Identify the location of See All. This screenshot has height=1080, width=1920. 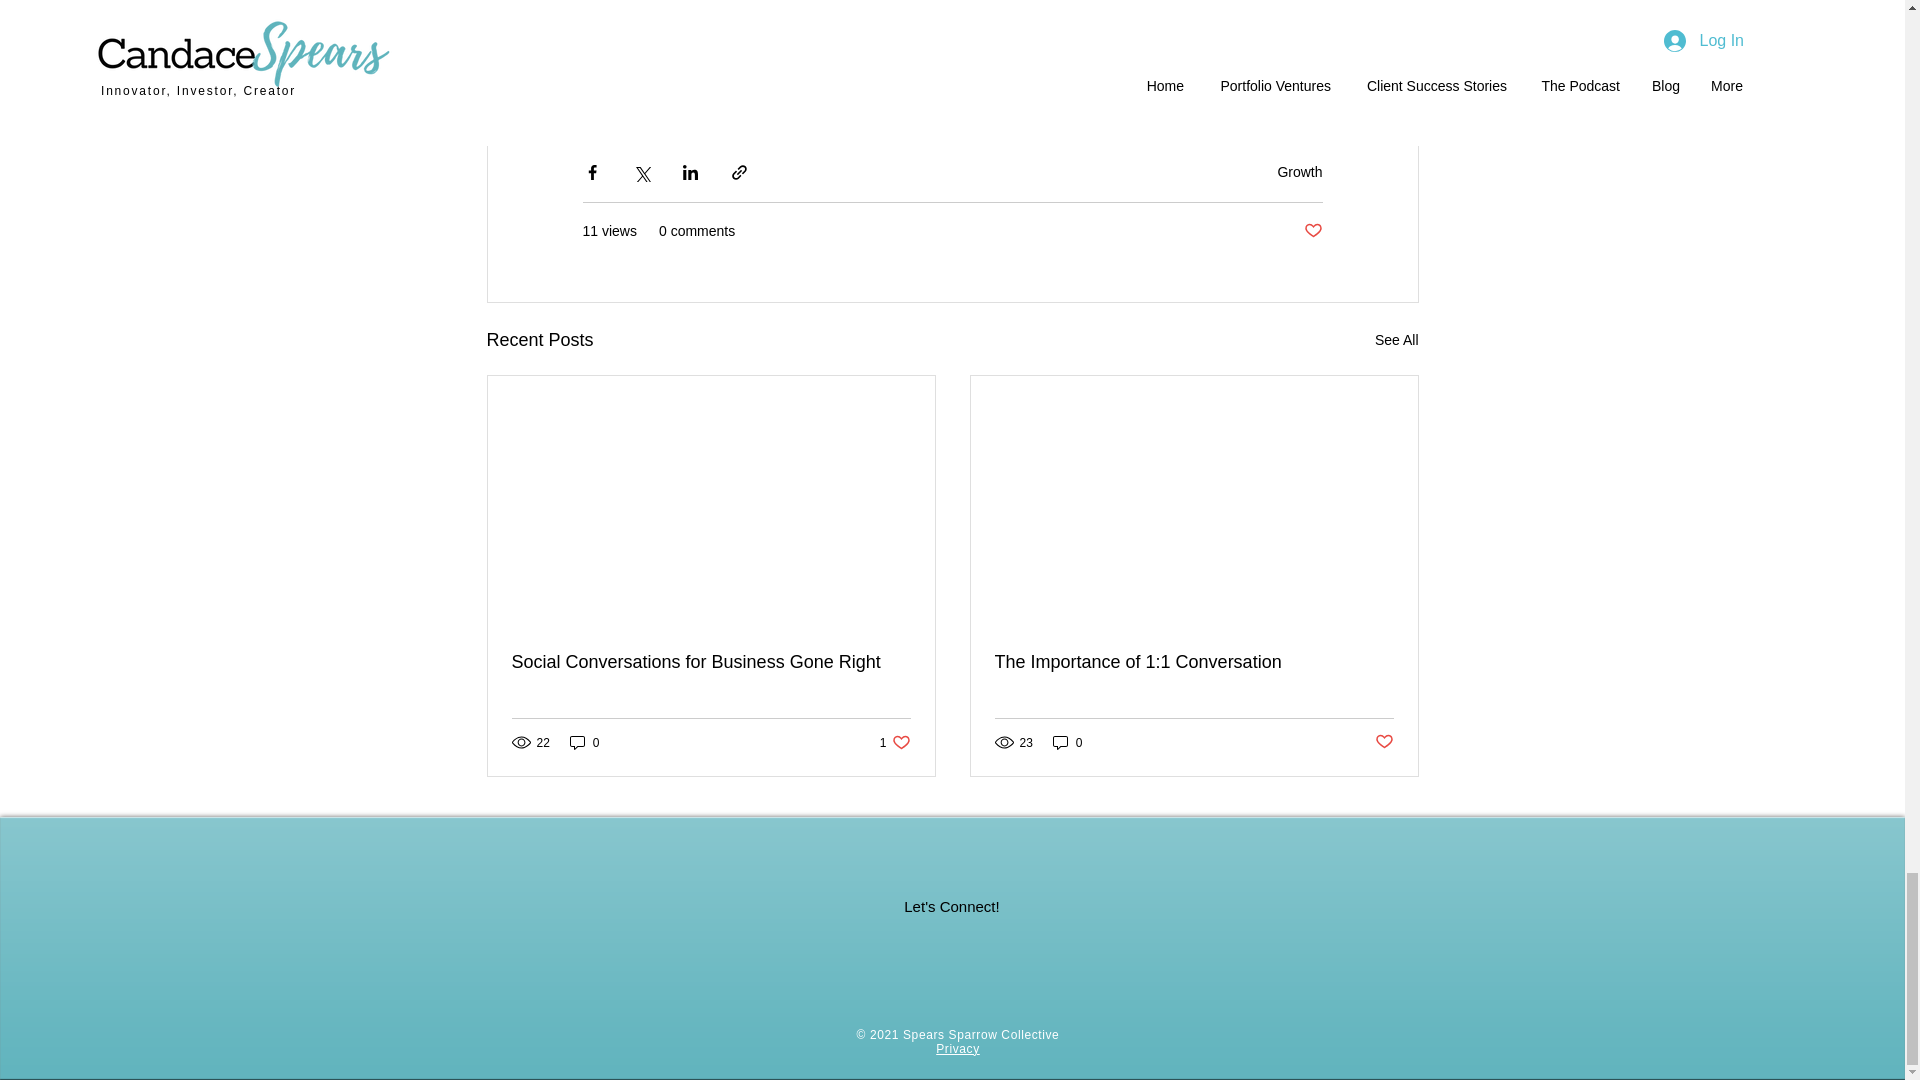
(1299, 172).